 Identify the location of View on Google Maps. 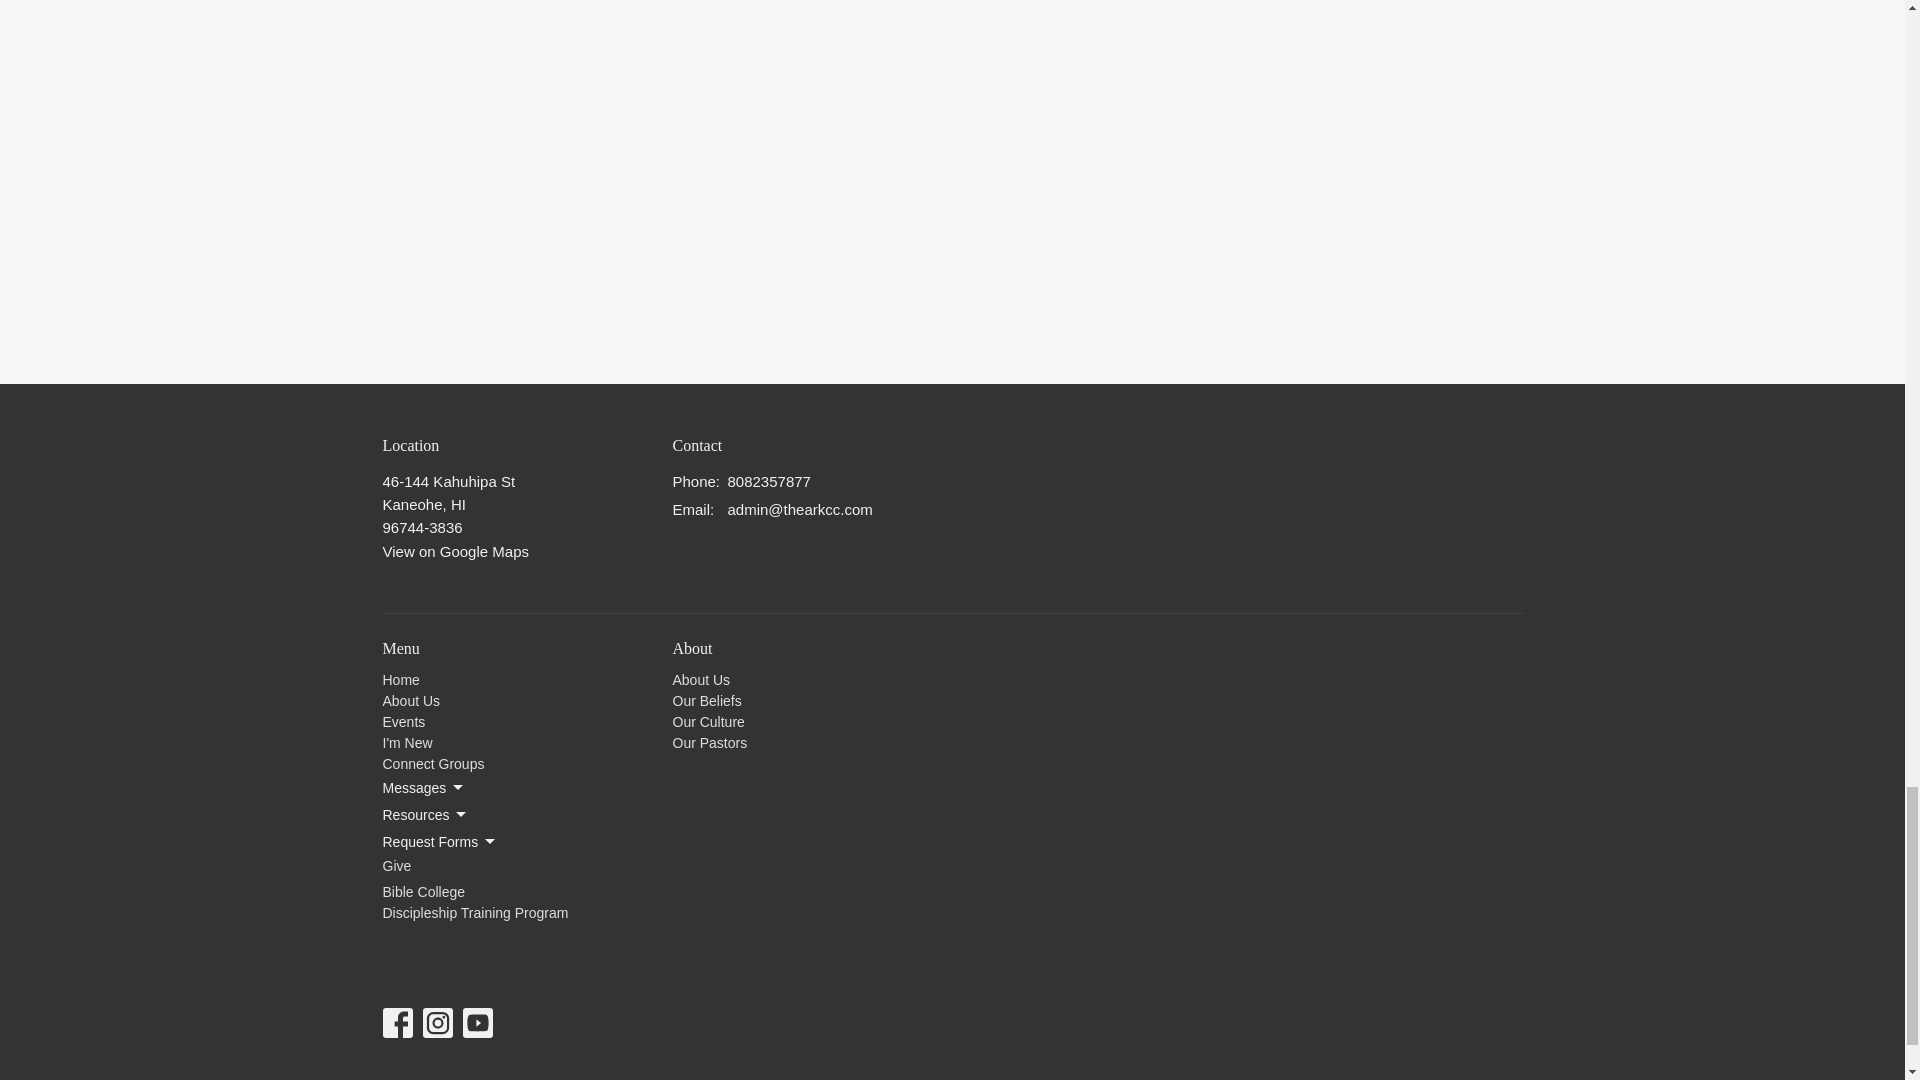
(455, 552).